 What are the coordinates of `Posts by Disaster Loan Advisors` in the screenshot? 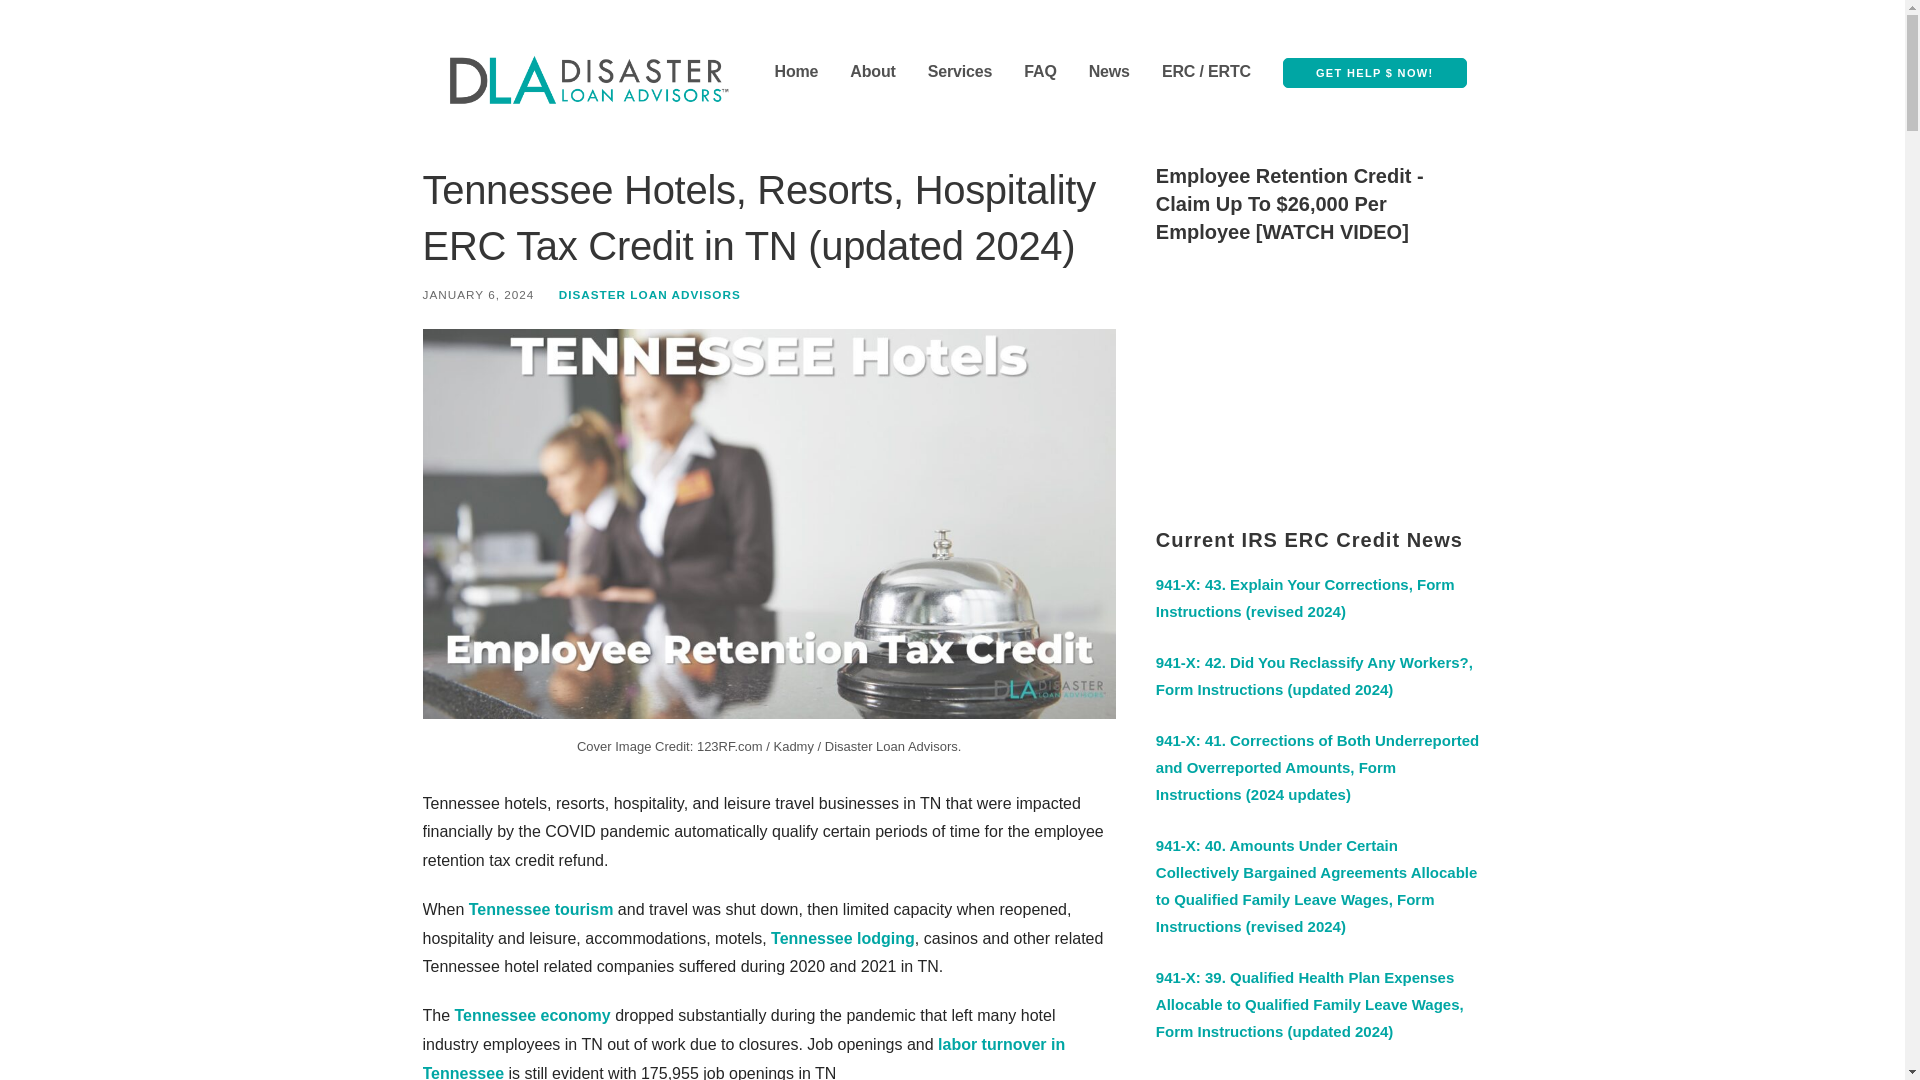 It's located at (650, 294).